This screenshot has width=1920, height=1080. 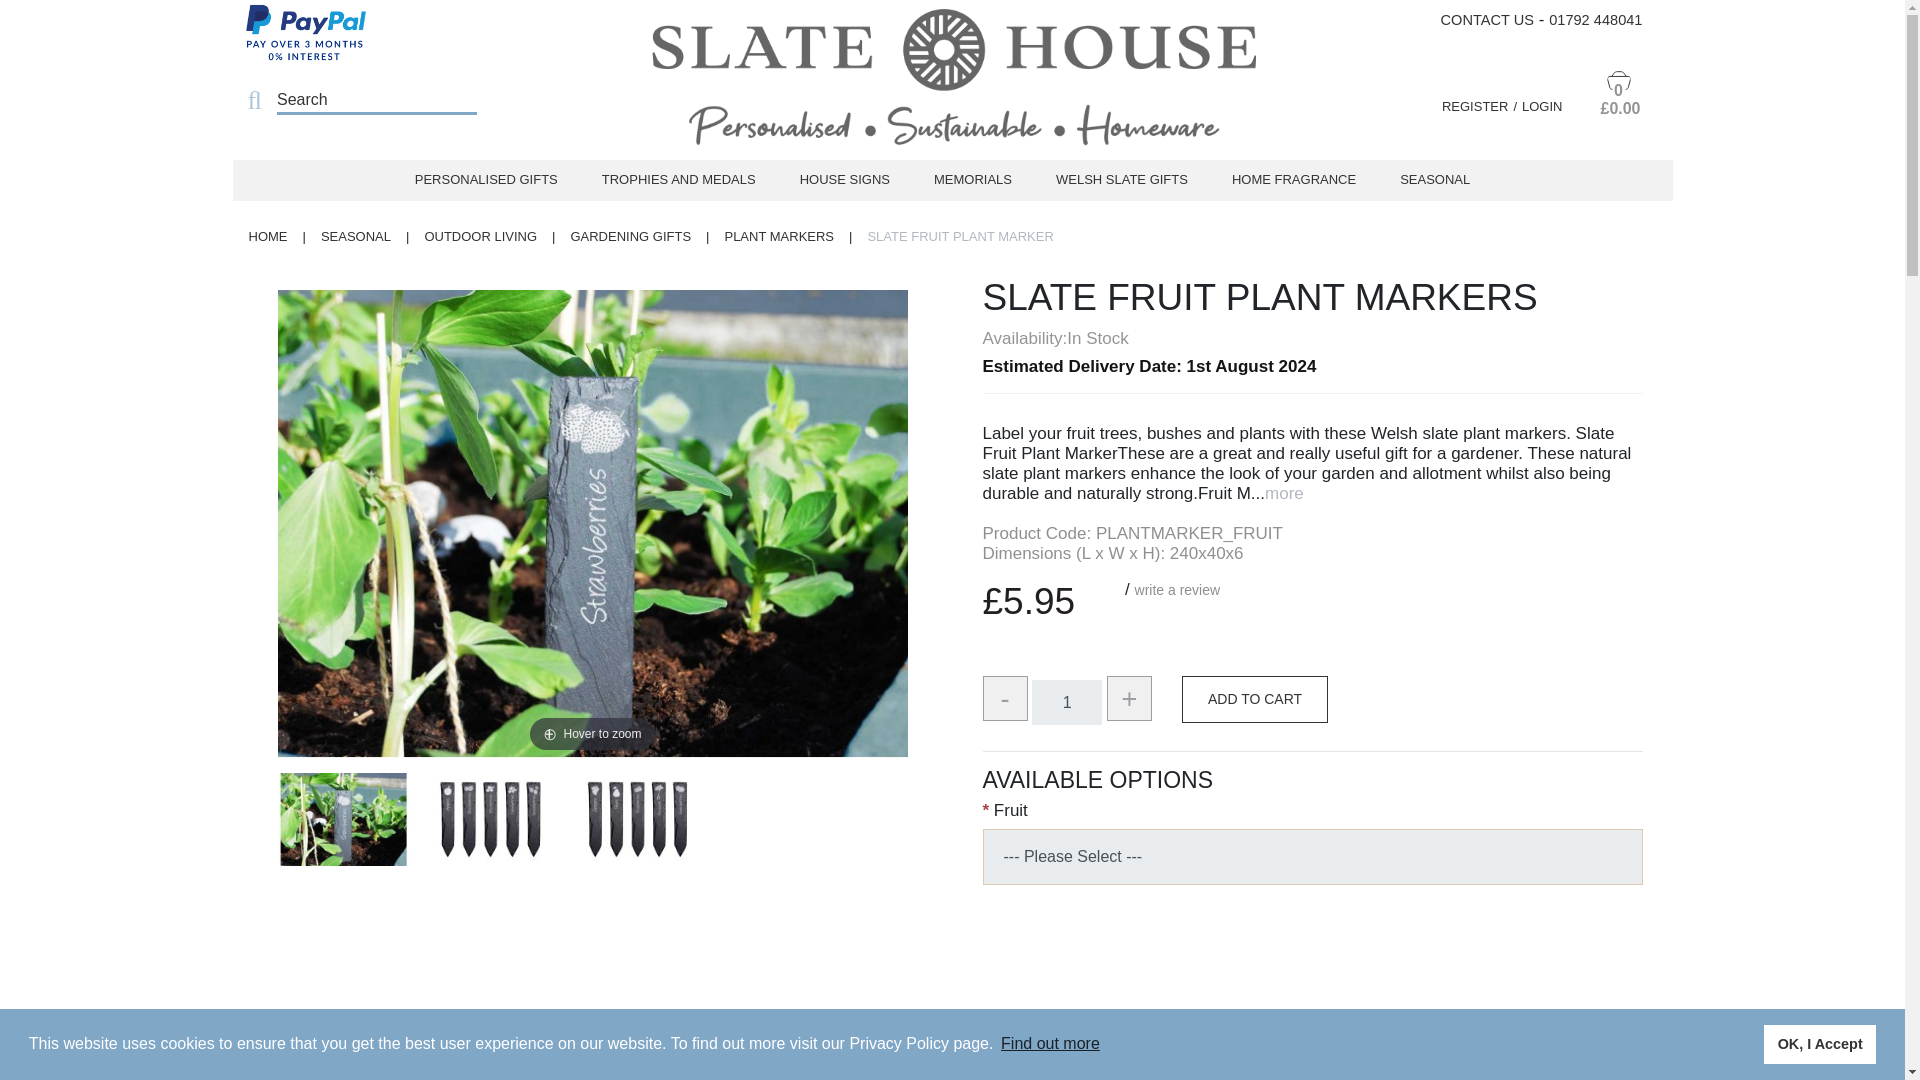 What do you see at coordinates (1050, 1044) in the screenshot?
I see `Find out more` at bounding box center [1050, 1044].